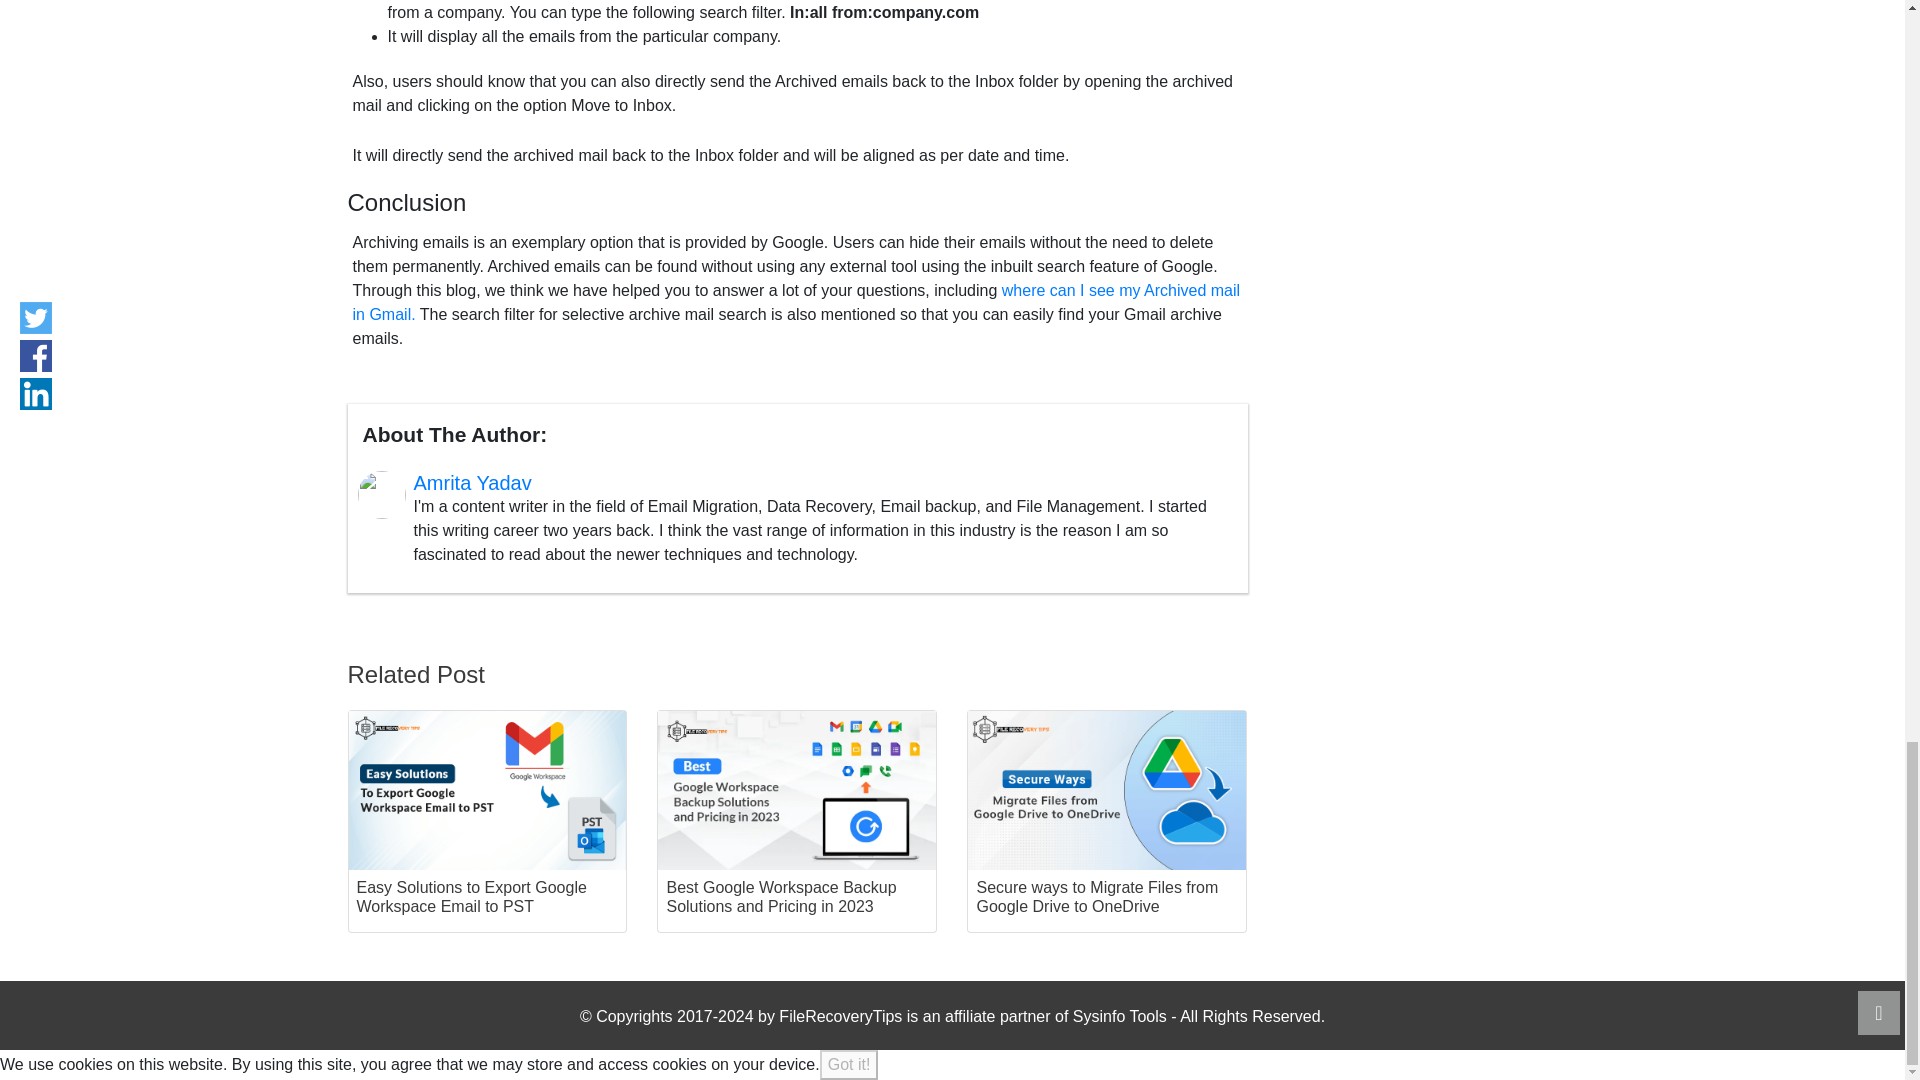  What do you see at coordinates (472, 482) in the screenshot?
I see `Posts by Amrita Yadav` at bounding box center [472, 482].